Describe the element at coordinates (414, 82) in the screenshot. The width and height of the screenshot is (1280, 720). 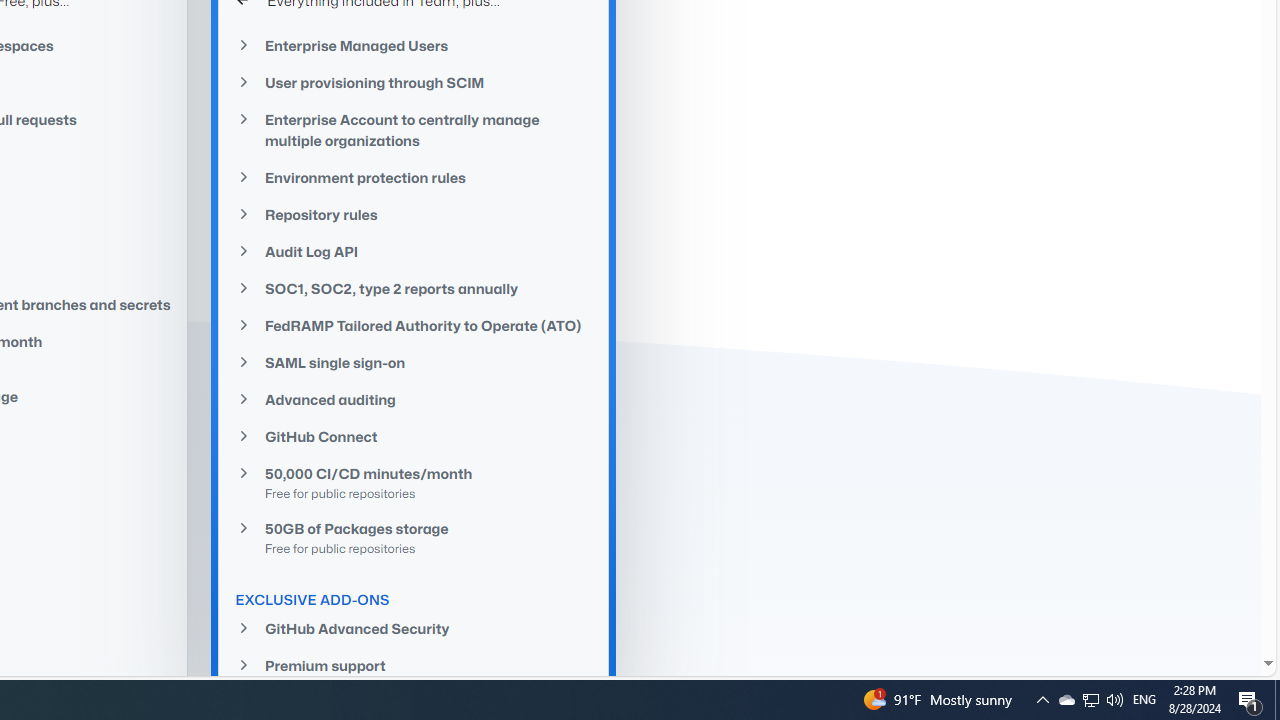
I see `User provisioning through SCIM` at that location.